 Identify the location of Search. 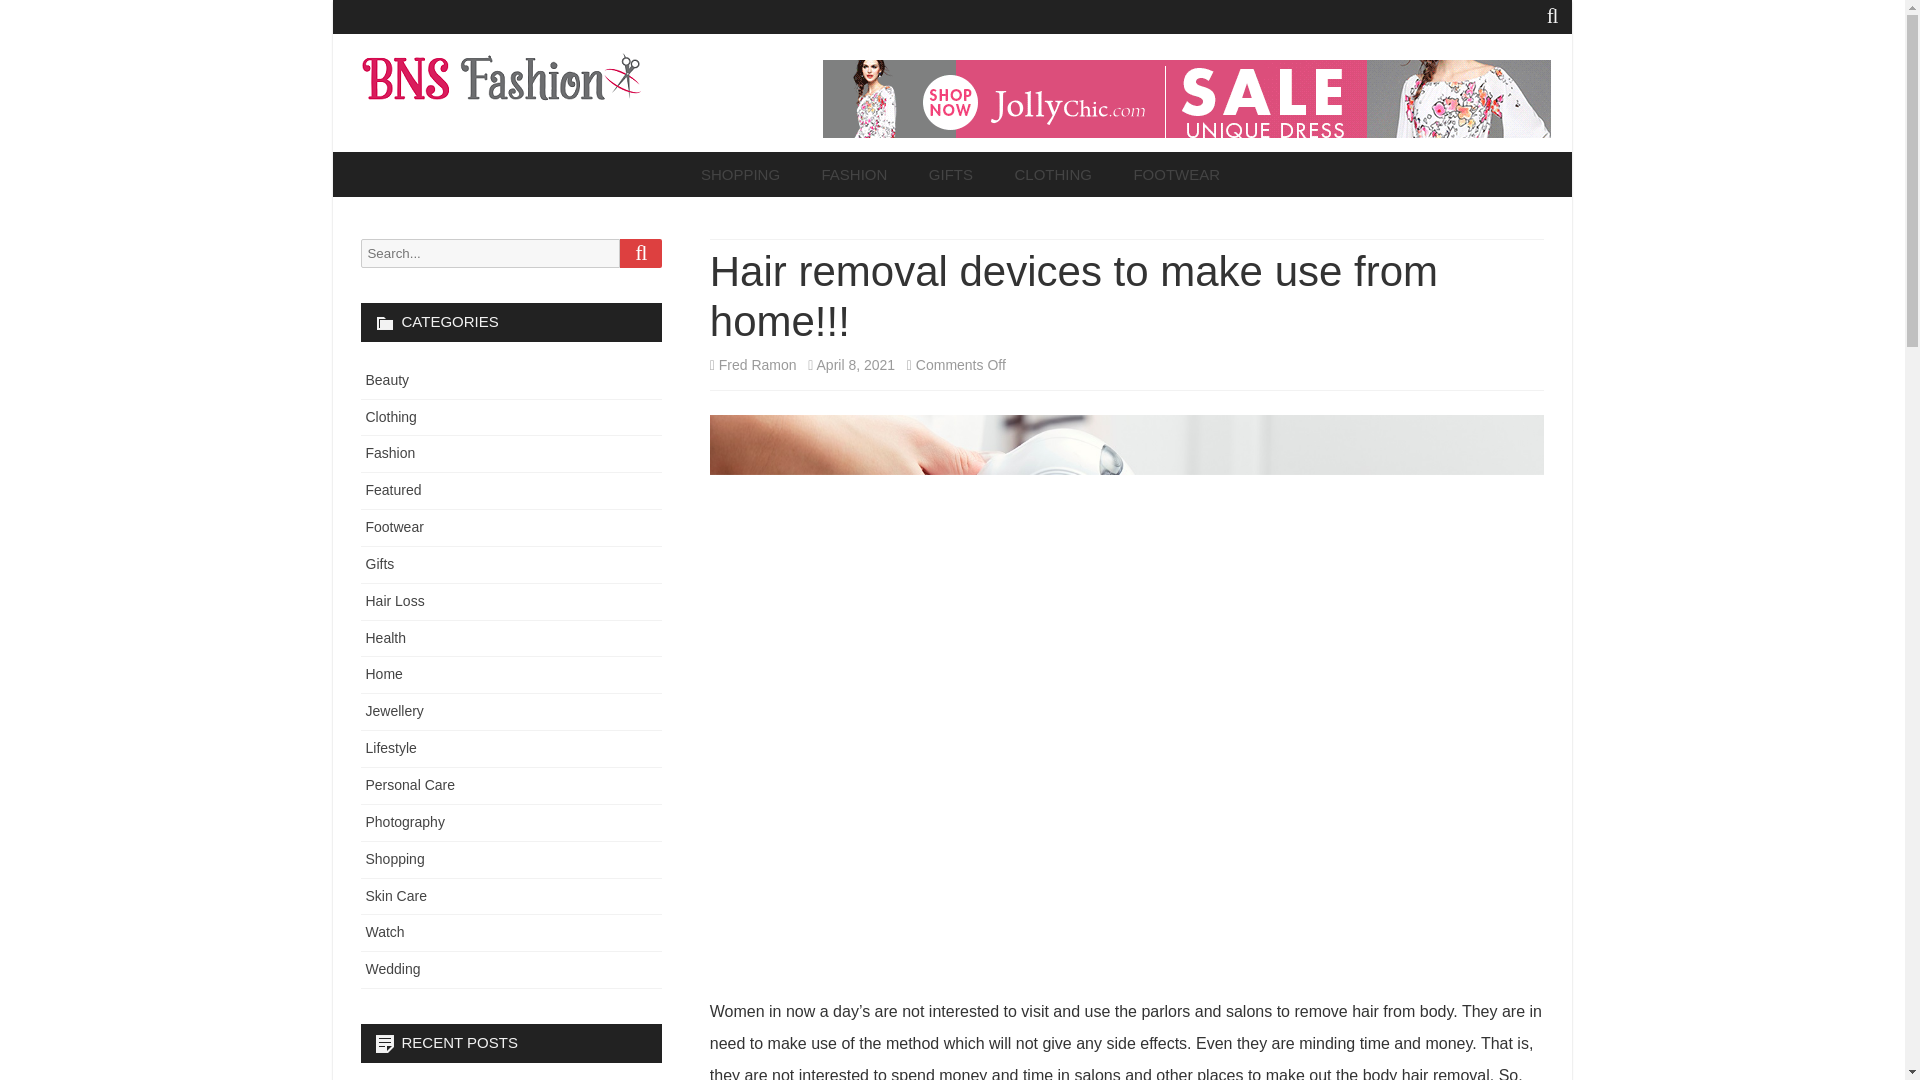
(641, 252).